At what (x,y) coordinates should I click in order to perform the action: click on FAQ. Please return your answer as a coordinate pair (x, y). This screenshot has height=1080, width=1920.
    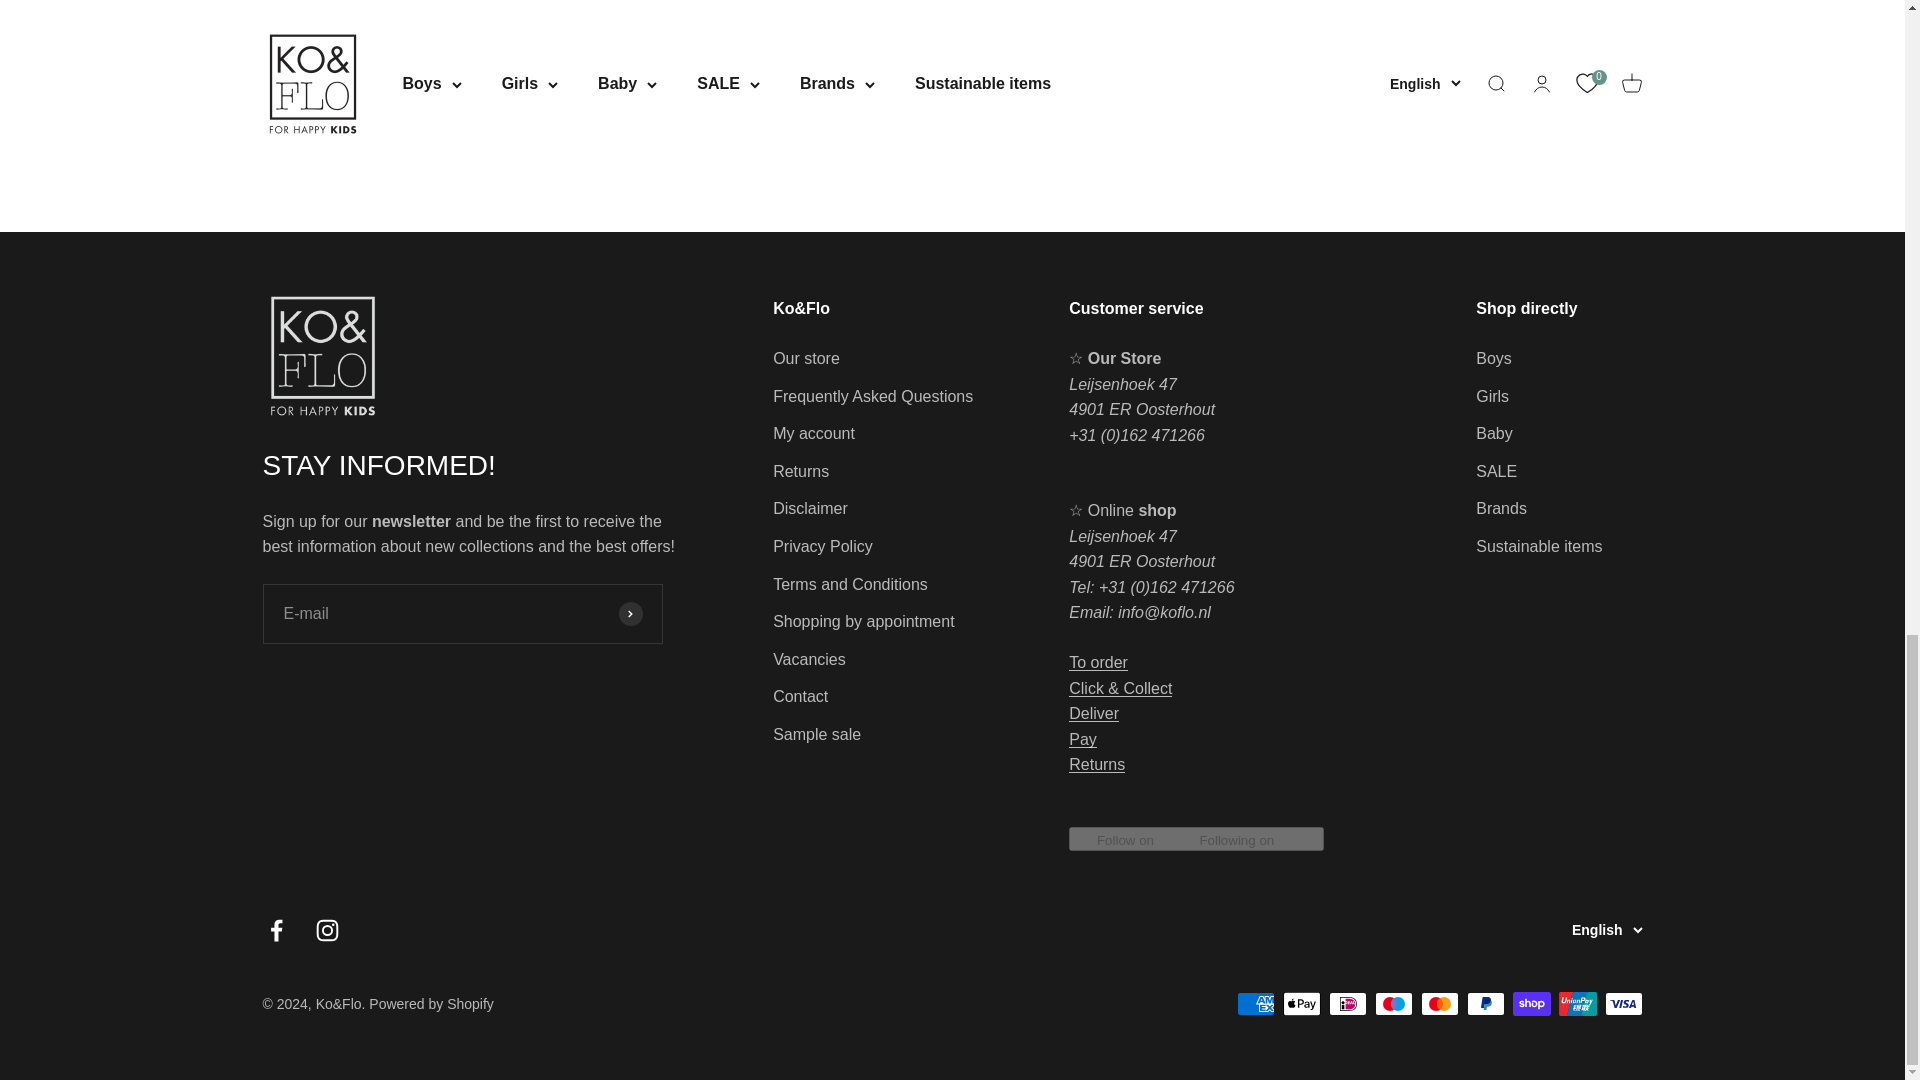
    Looking at the image, I should click on (1120, 687).